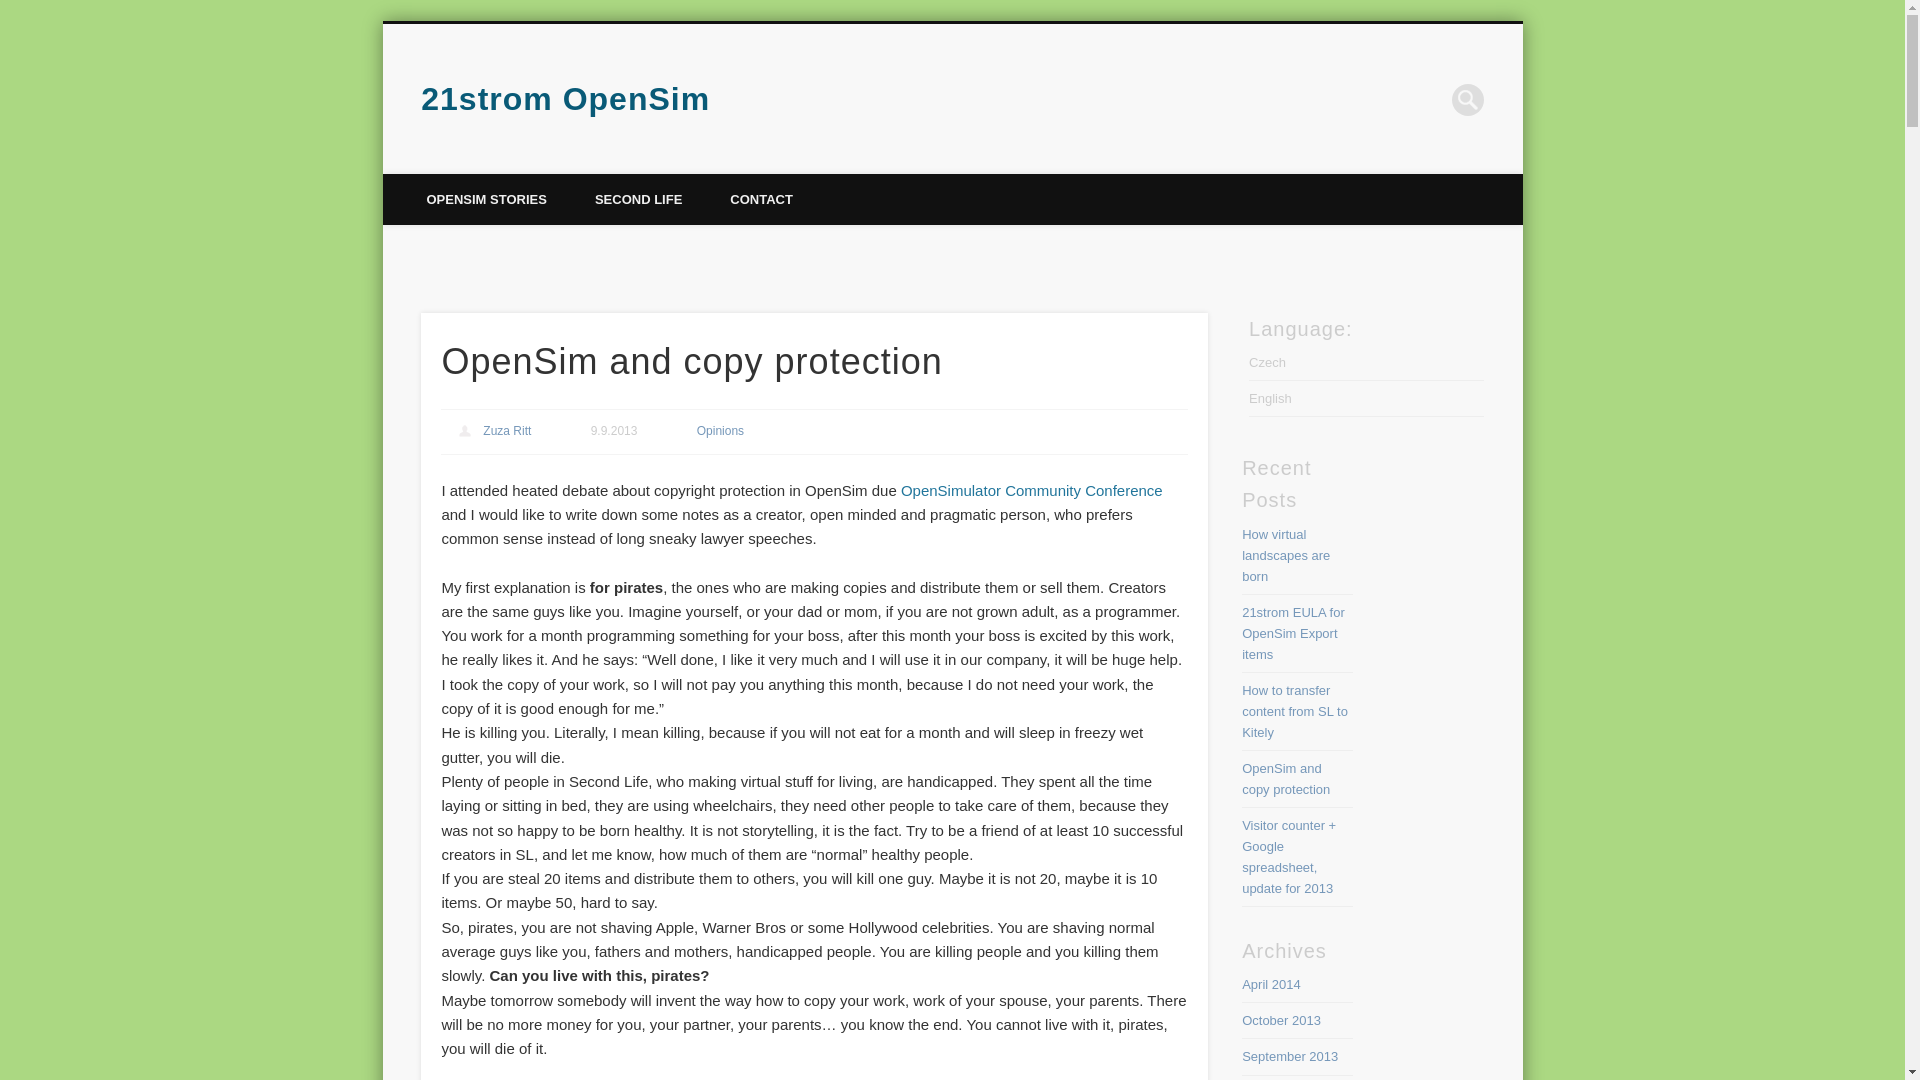 This screenshot has height=1080, width=1920. What do you see at coordinates (486, 198) in the screenshot?
I see `OPENSIM STORIES` at bounding box center [486, 198].